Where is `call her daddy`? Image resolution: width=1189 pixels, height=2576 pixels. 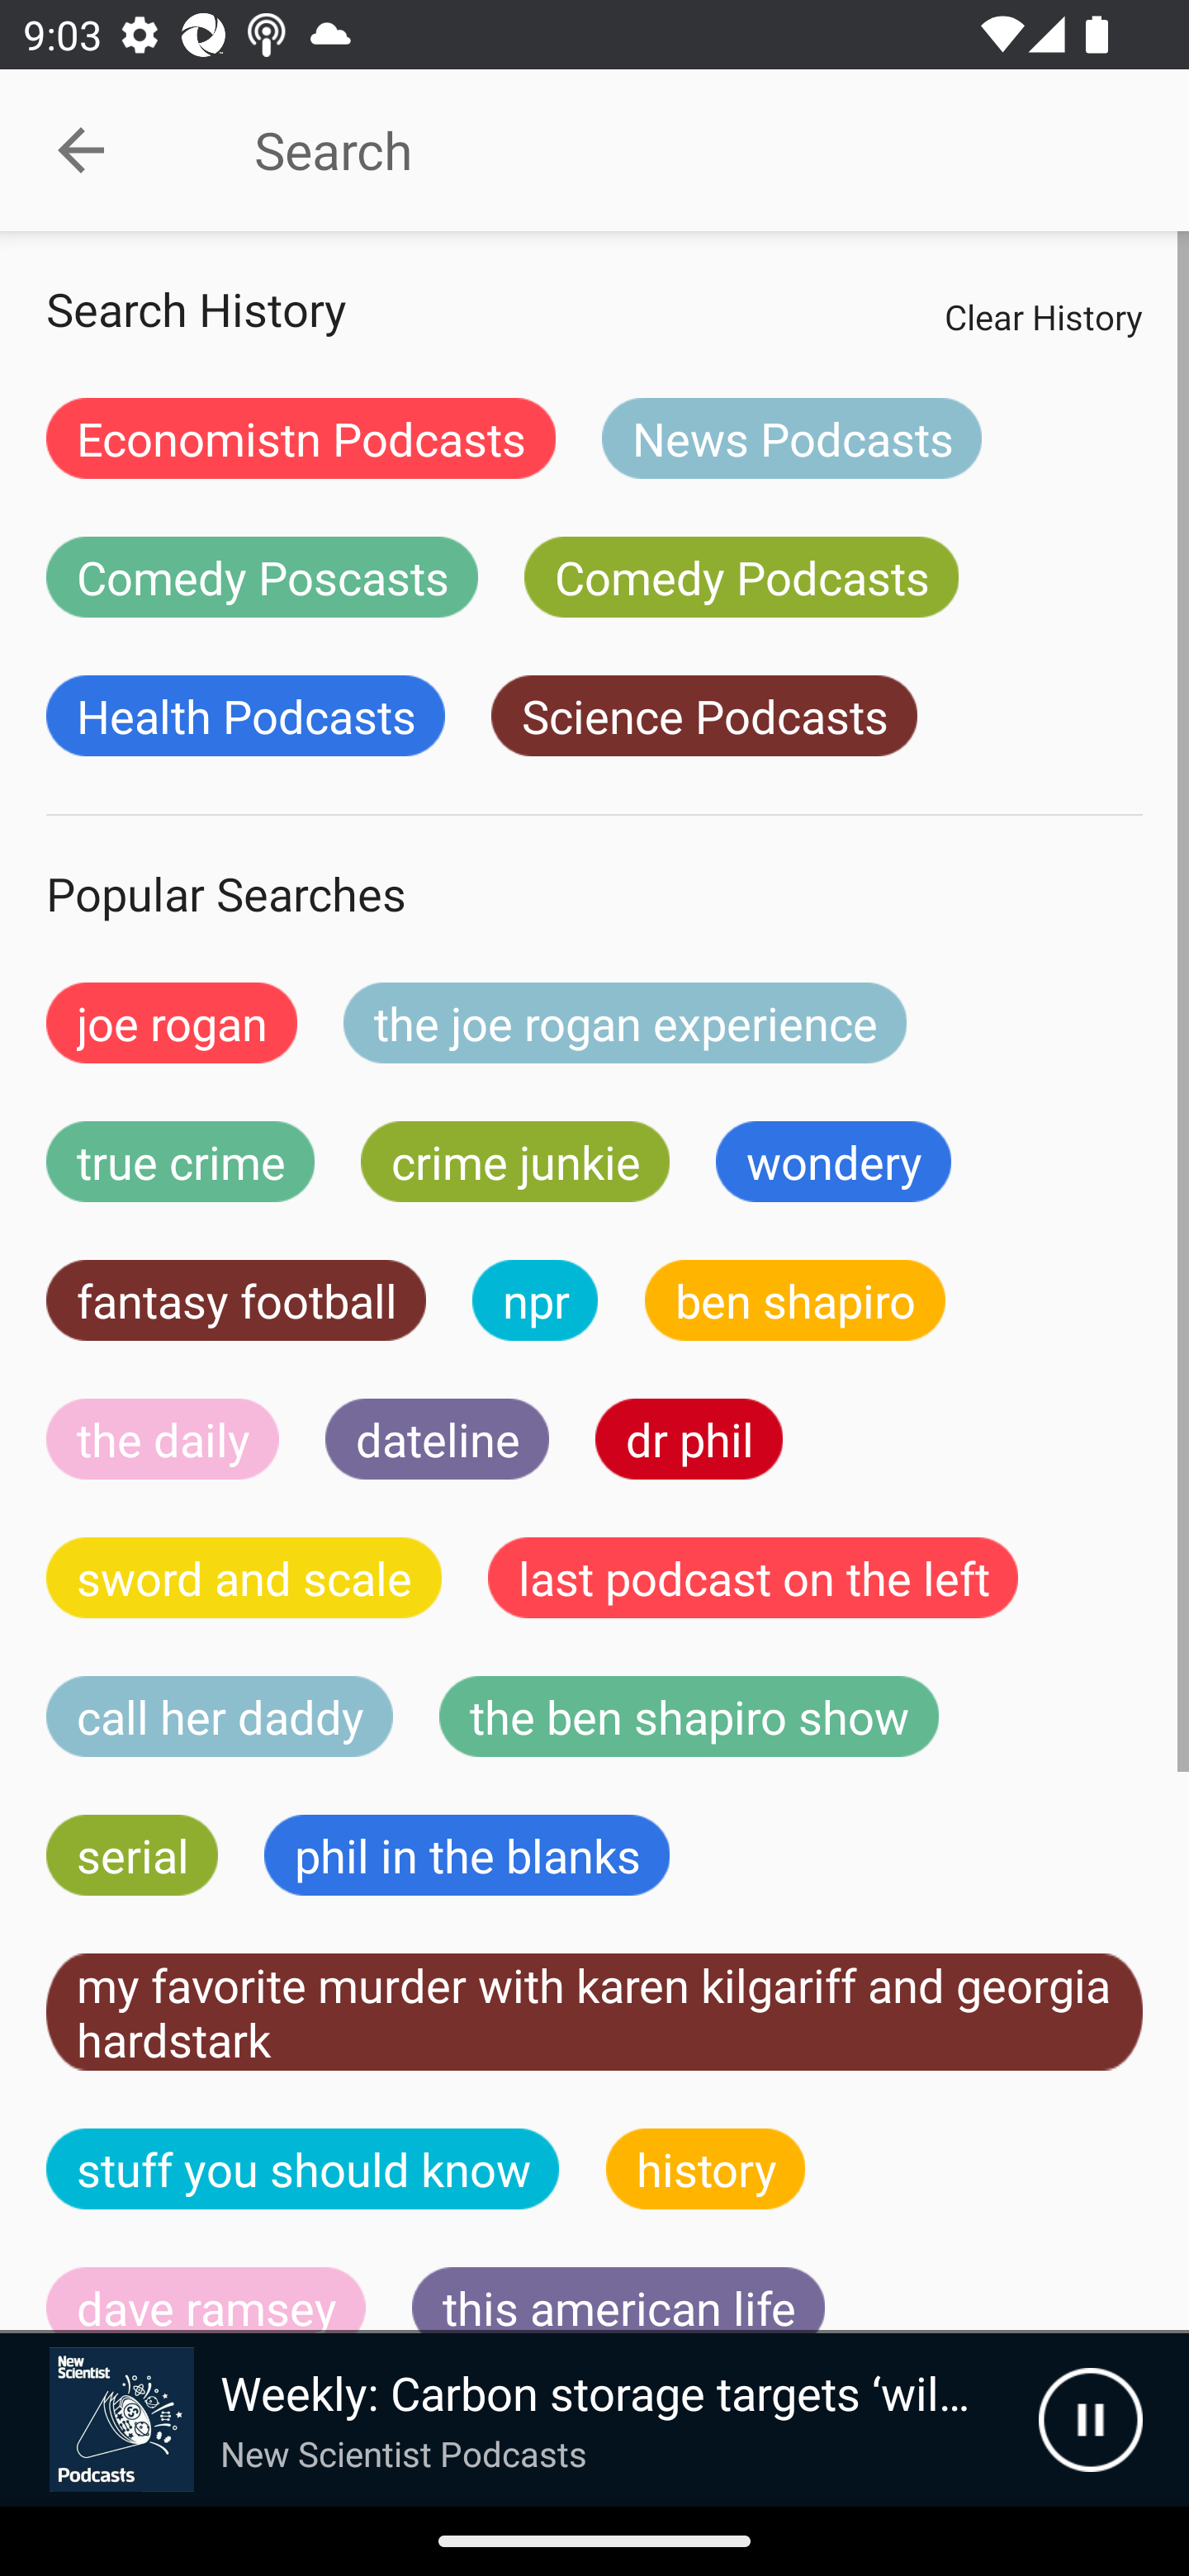 call her daddy is located at coordinates (220, 1717).